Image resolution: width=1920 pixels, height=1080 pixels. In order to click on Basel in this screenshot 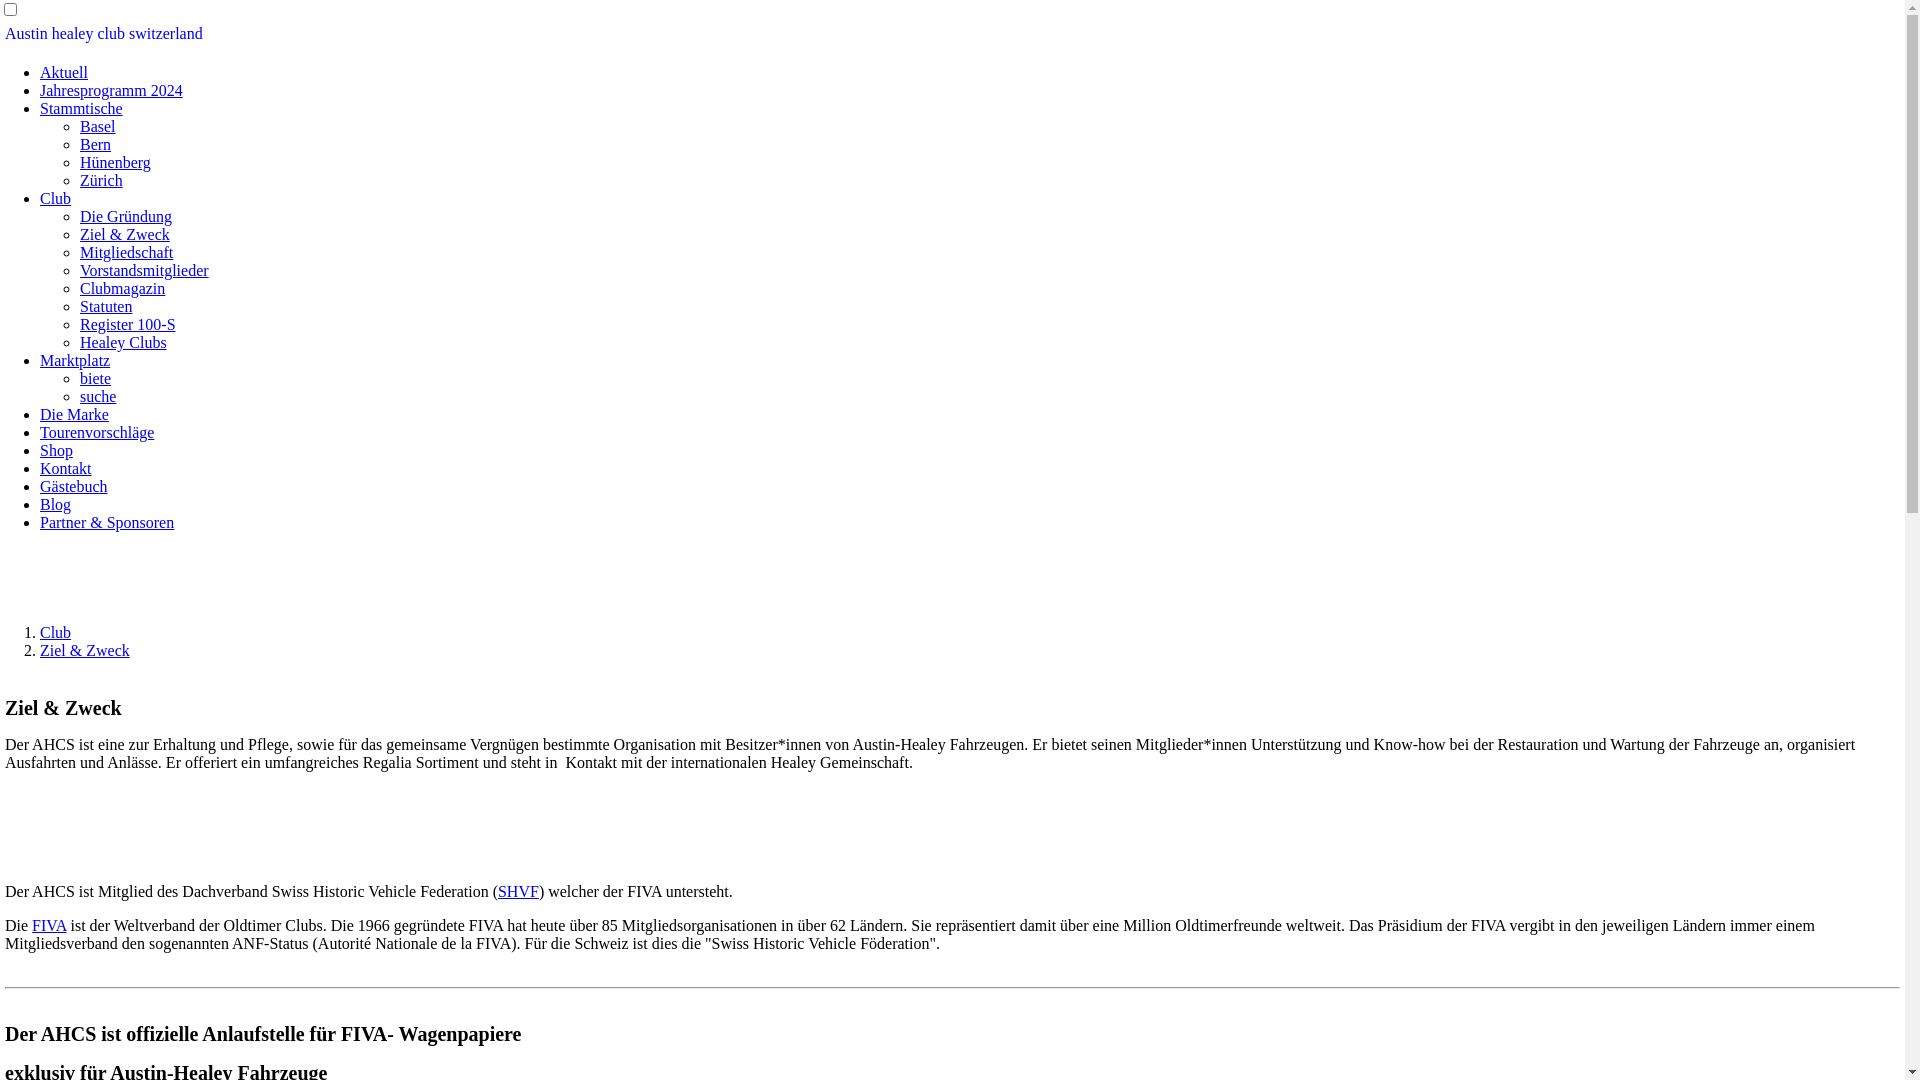, I will do `click(98, 126)`.